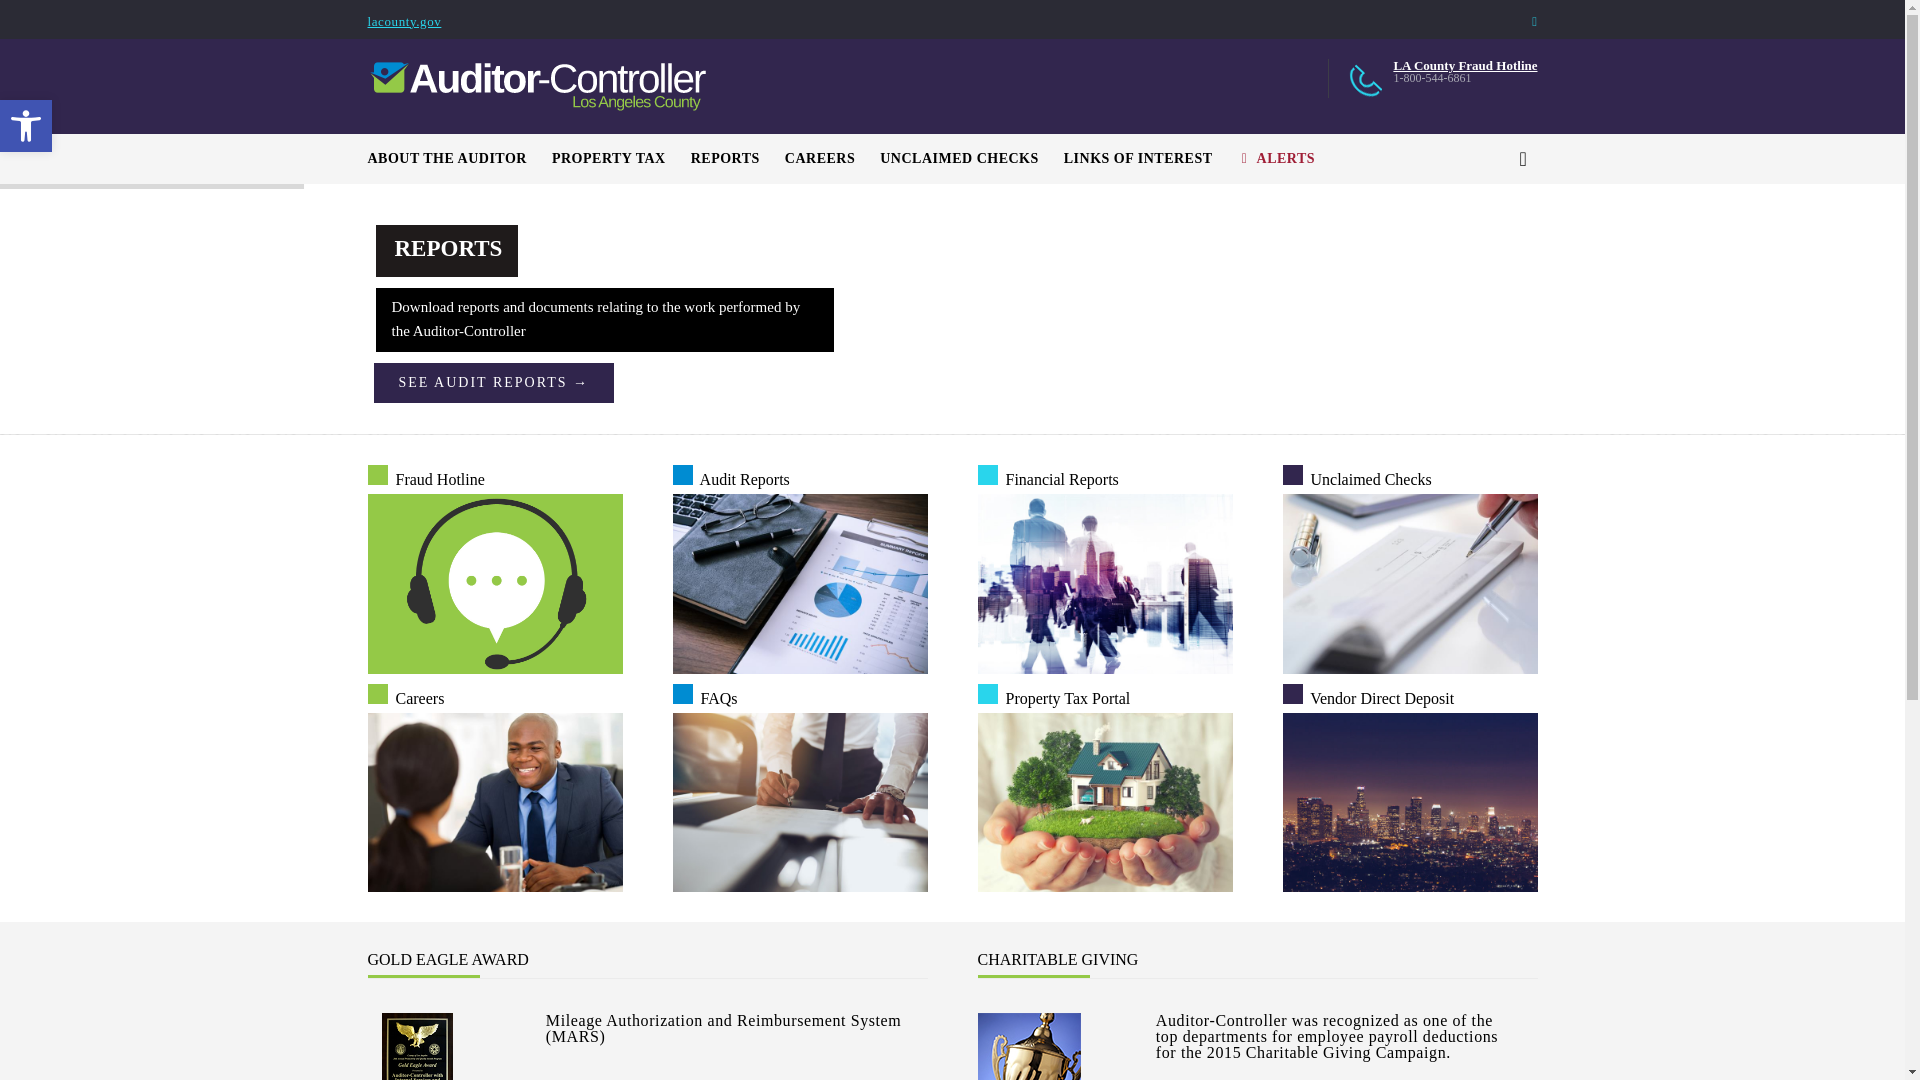 Image resolution: width=1920 pixels, height=1080 pixels. I want to click on LA County Fraud Hotline, so click(738, 158).